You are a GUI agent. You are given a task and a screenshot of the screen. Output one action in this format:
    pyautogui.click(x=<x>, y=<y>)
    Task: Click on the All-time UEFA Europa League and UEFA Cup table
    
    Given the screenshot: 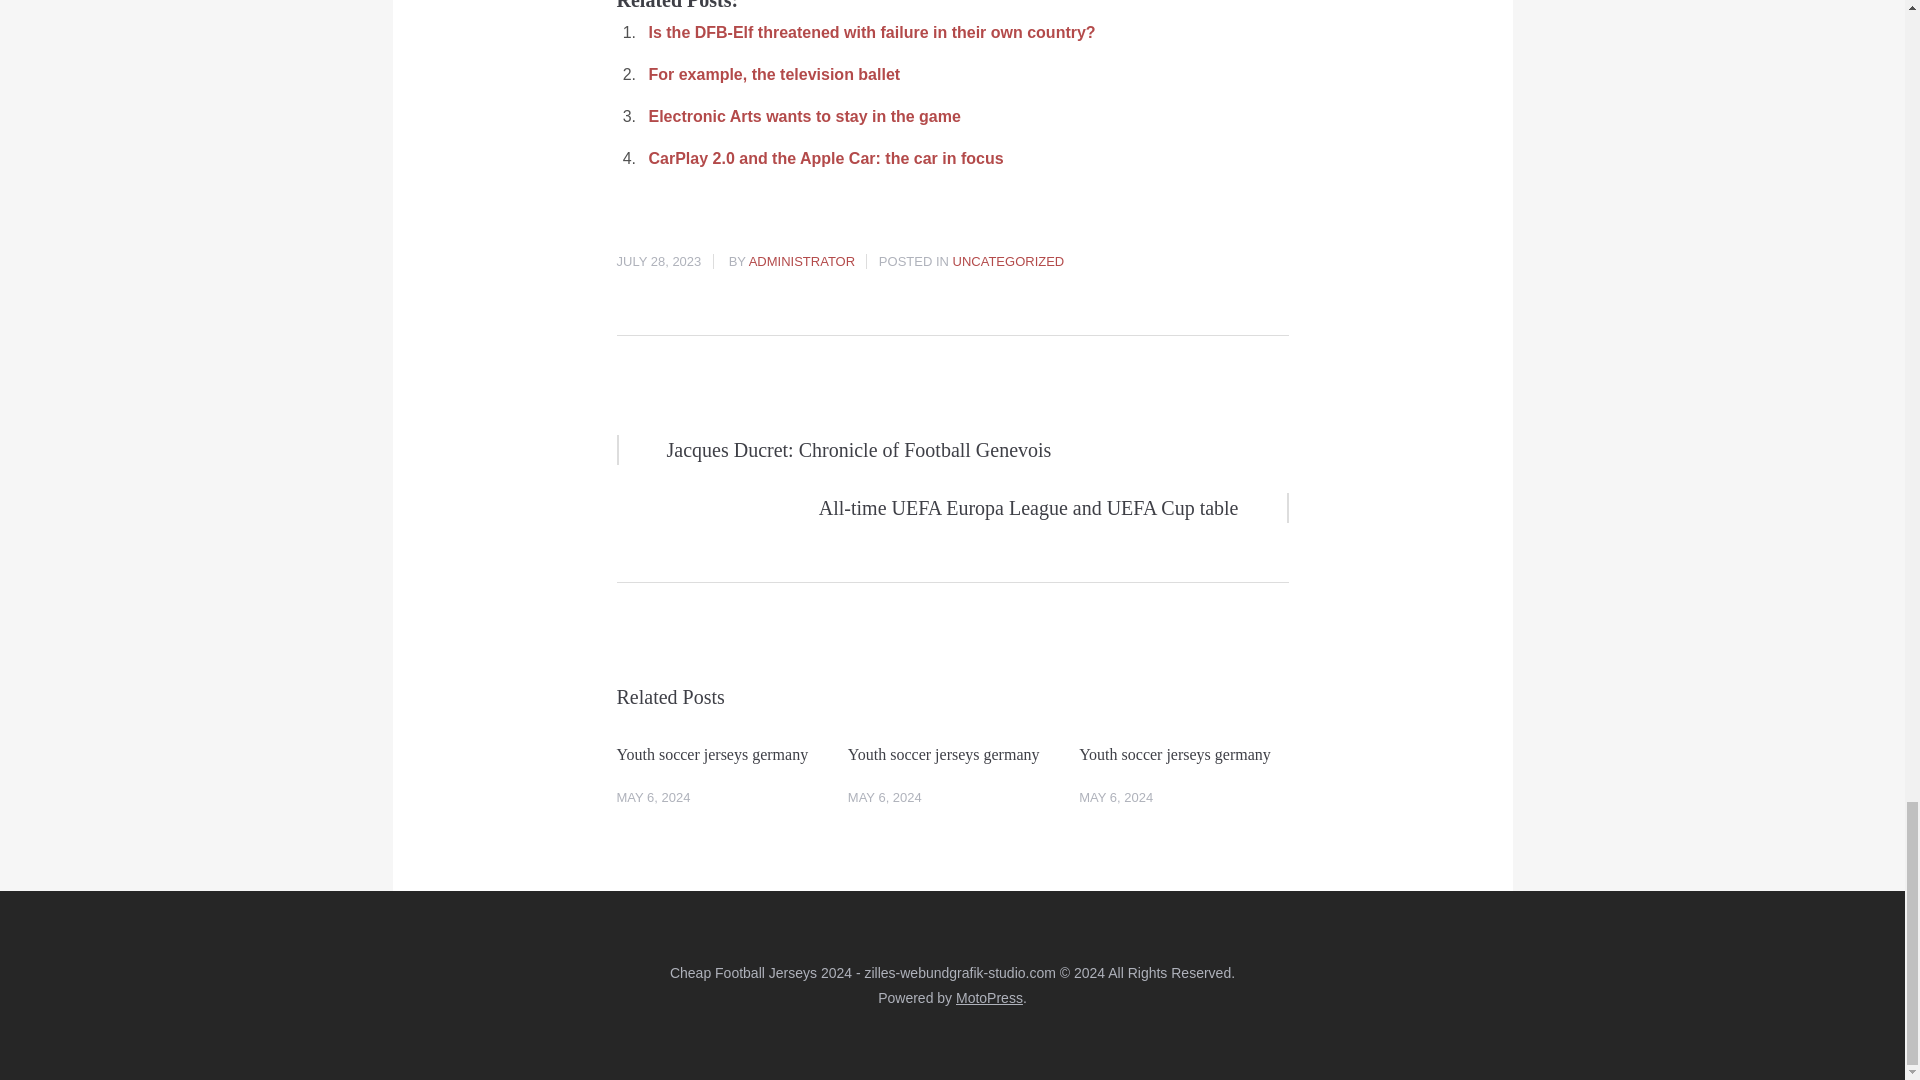 What is the action you would take?
    pyautogui.click(x=927, y=507)
    